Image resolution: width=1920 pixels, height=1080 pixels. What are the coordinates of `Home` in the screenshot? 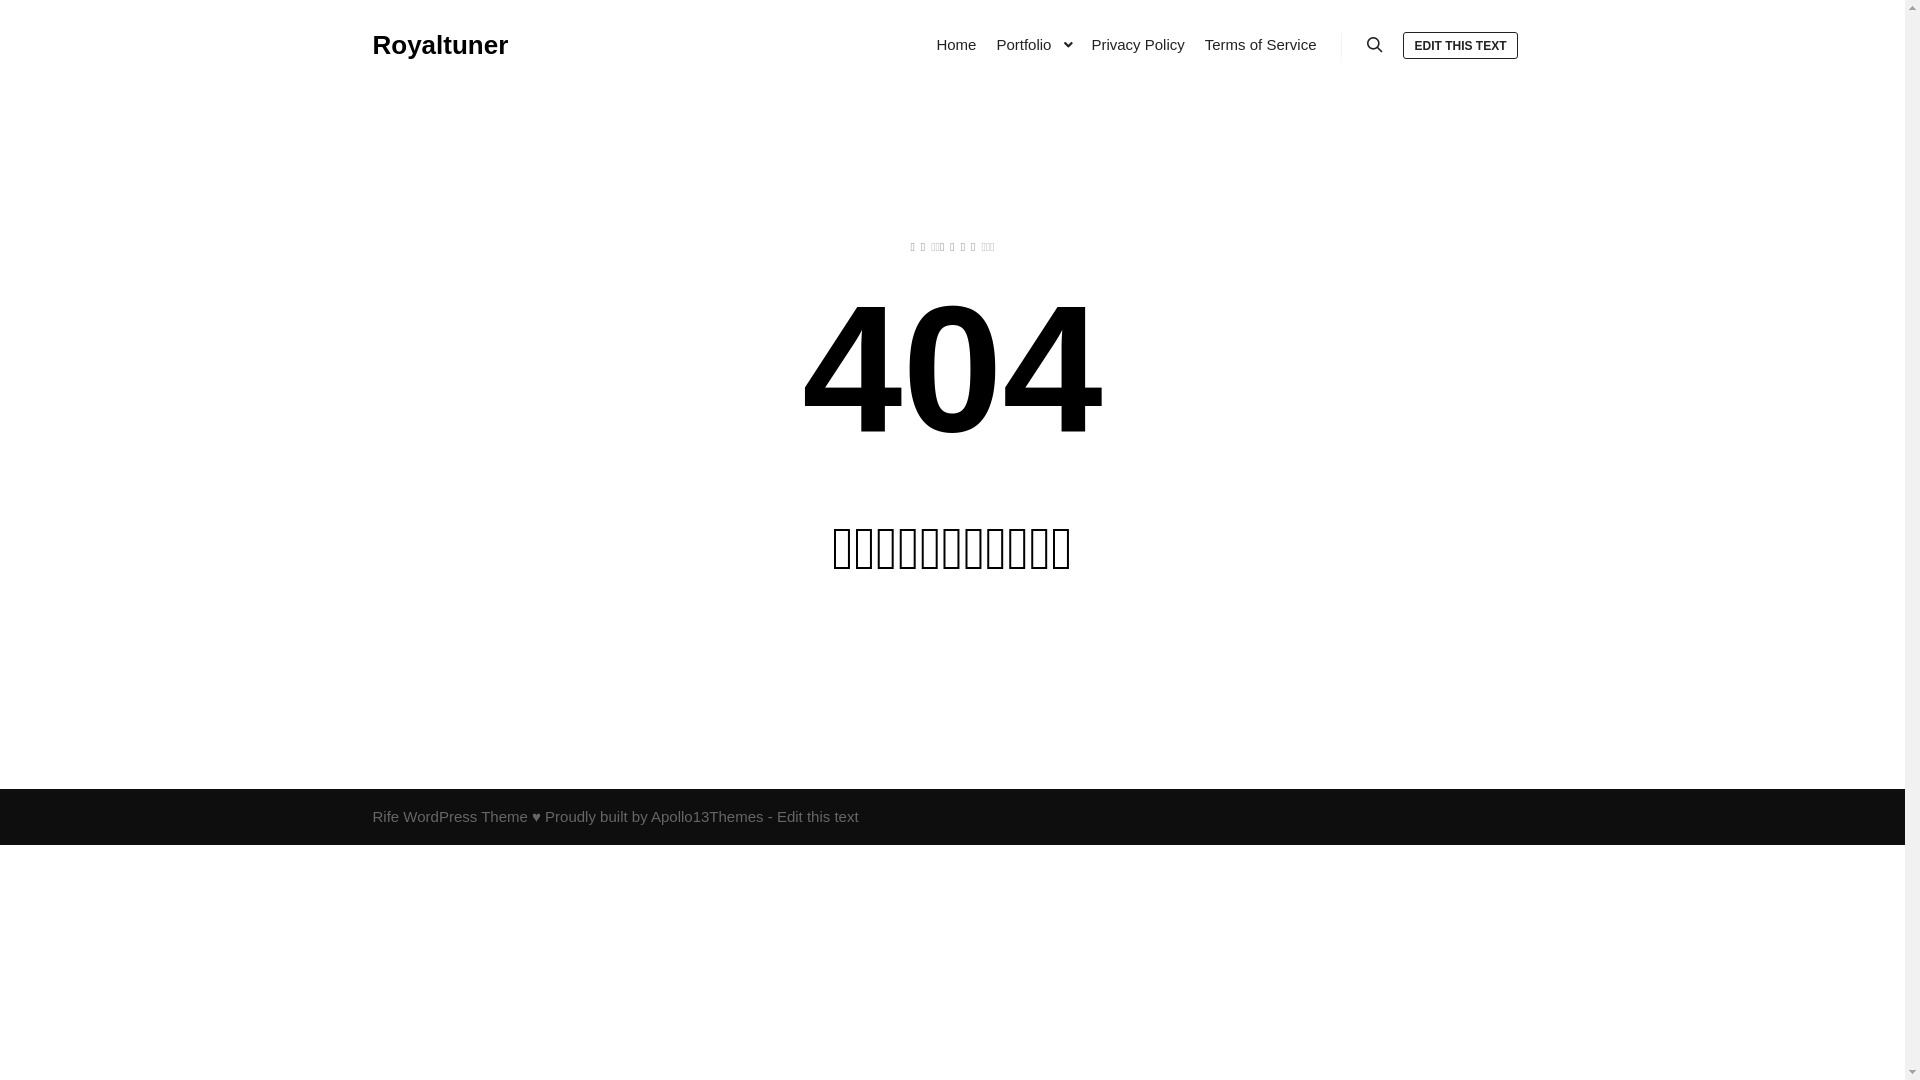 It's located at (956, 45).